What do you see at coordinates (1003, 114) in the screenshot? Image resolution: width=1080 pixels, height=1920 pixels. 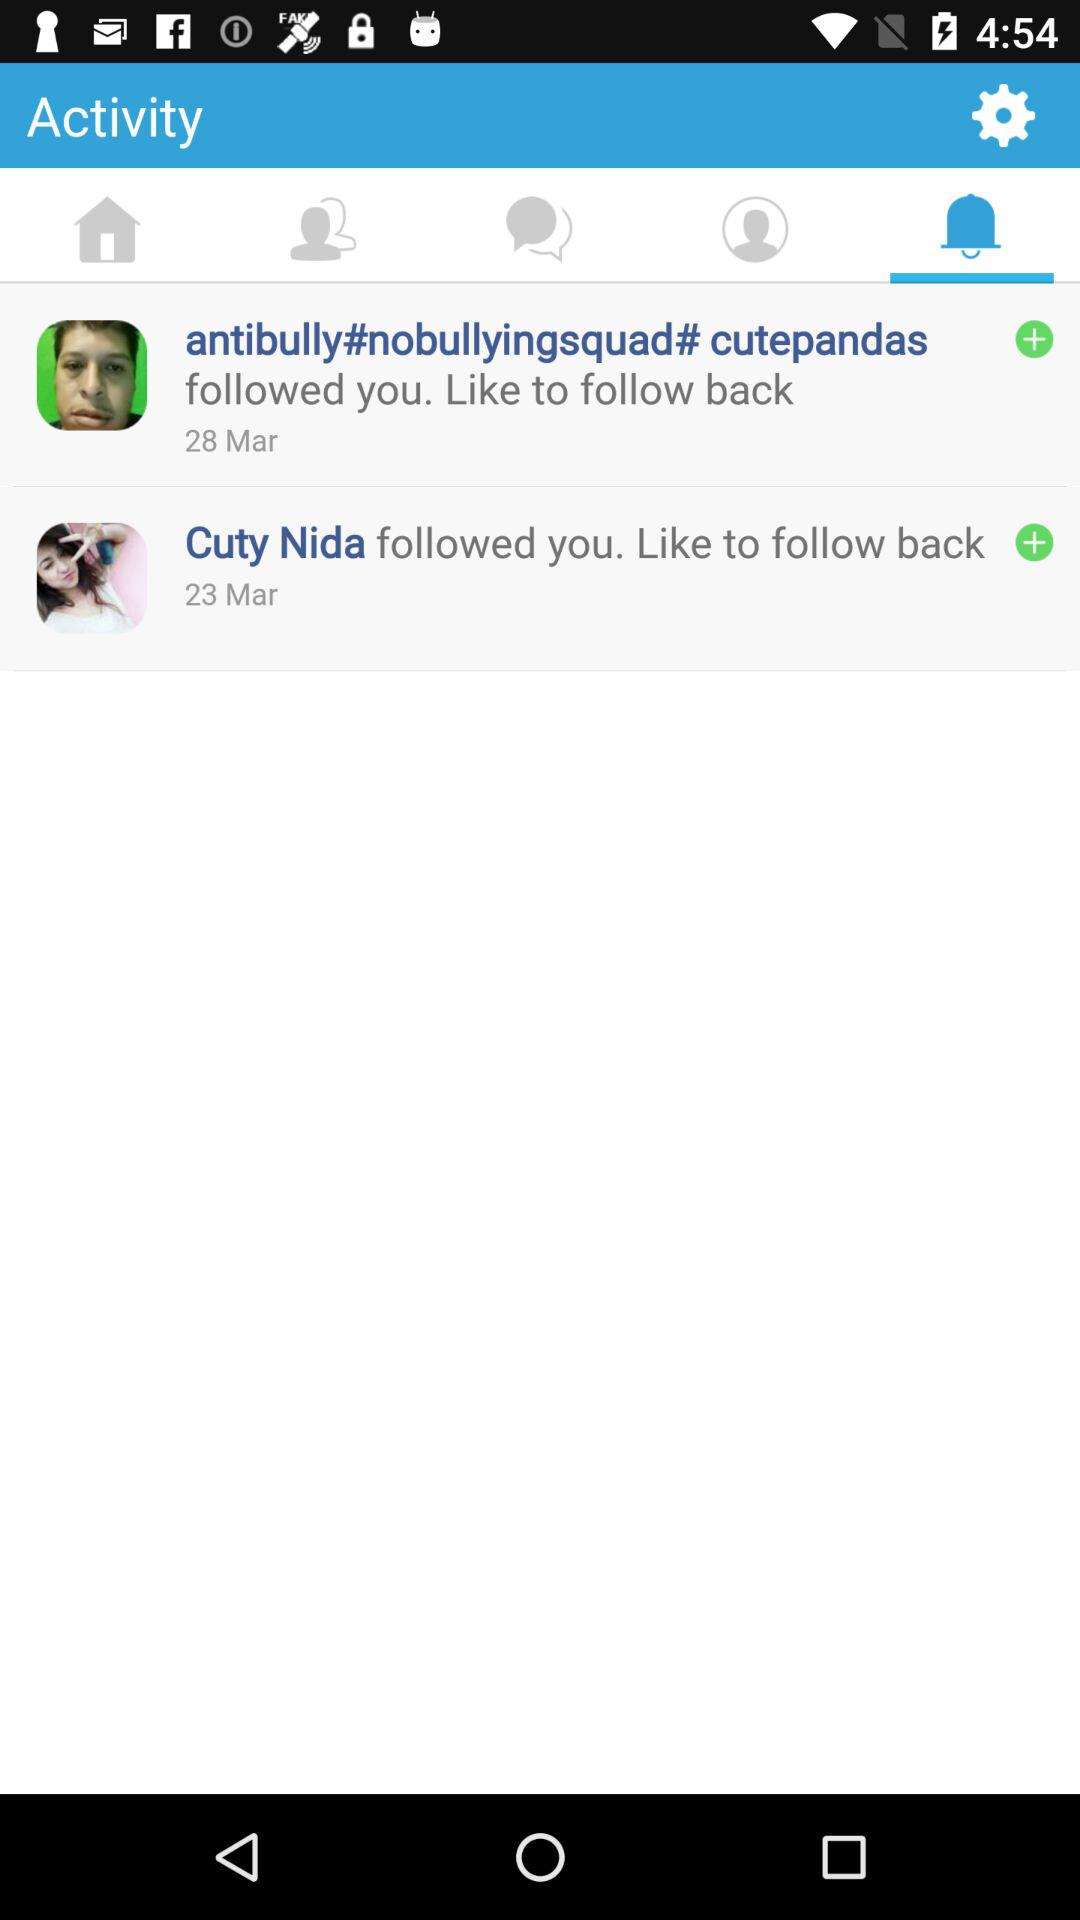 I see `tap icon to the right of the activity item` at bounding box center [1003, 114].